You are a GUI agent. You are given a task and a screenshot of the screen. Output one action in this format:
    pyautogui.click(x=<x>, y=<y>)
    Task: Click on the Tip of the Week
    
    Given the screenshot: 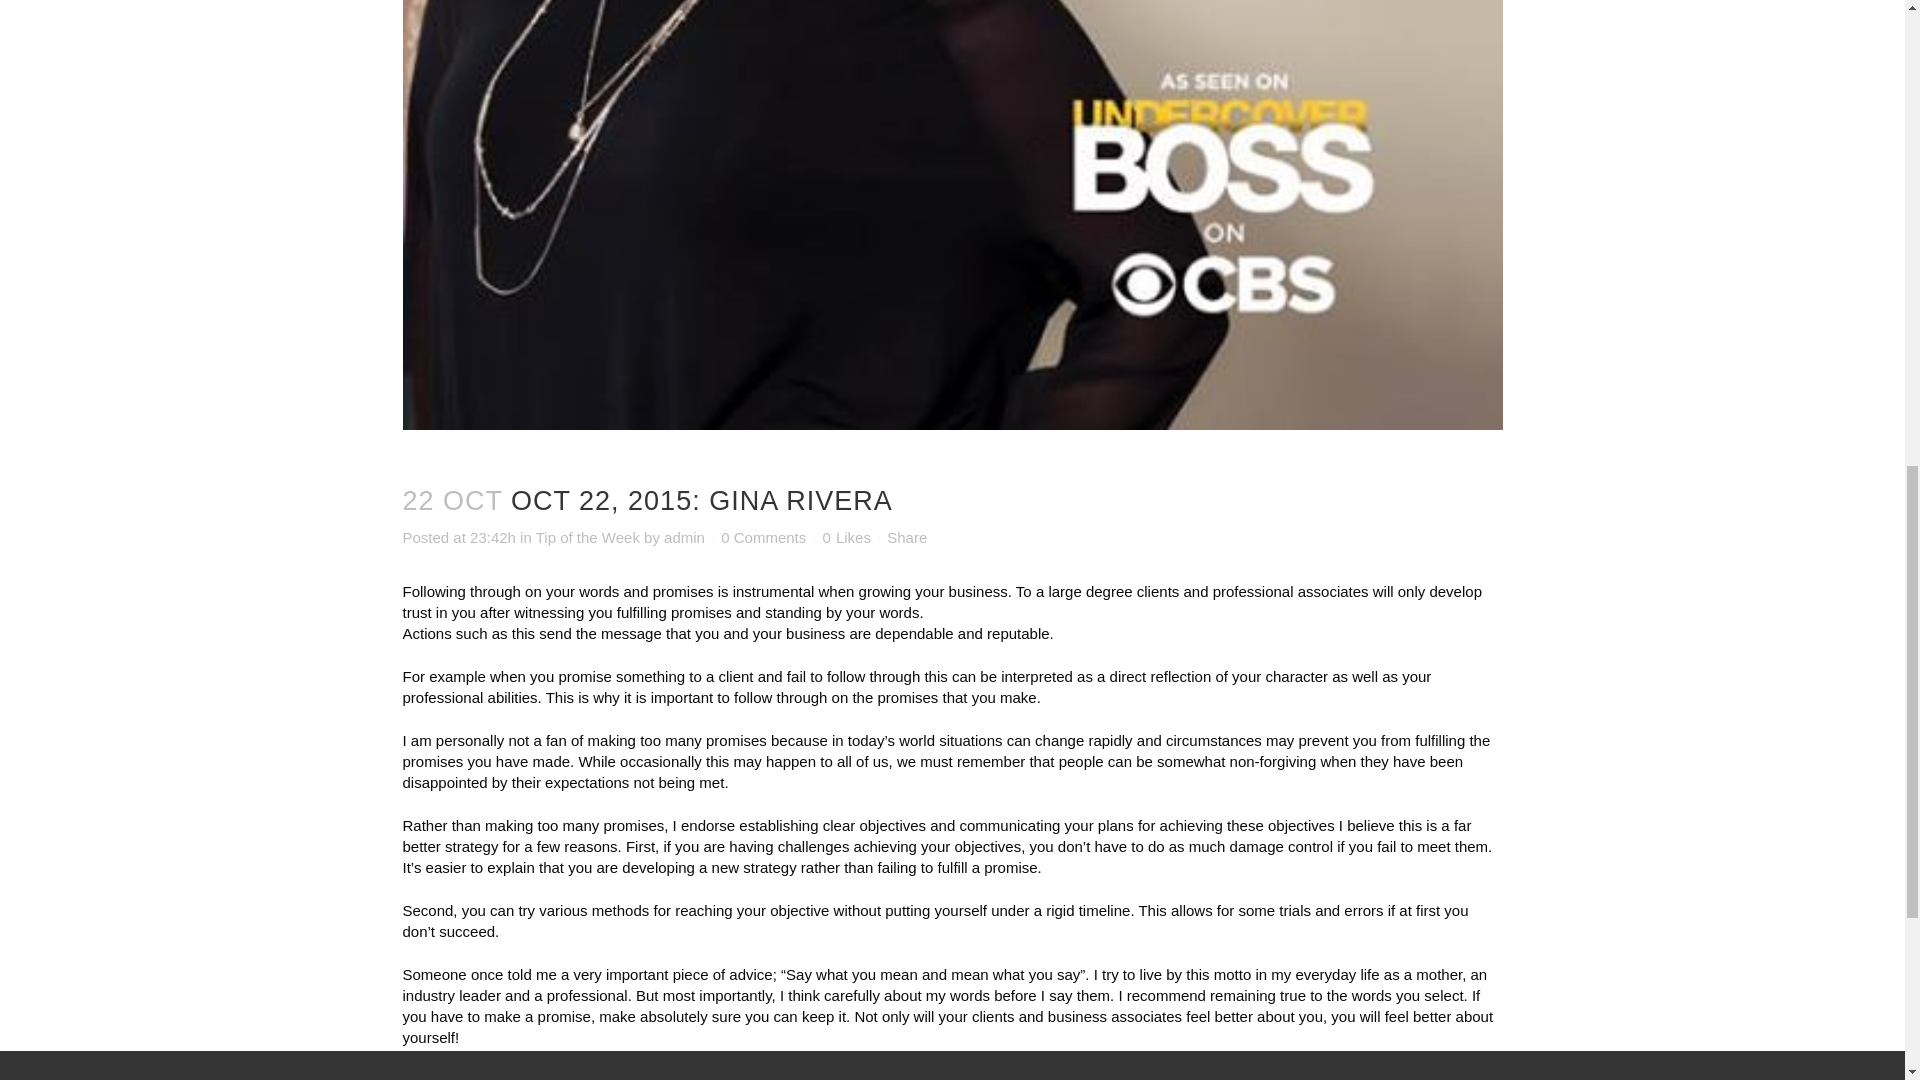 What is the action you would take?
    pyautogui.click(x=587, y=538)
    